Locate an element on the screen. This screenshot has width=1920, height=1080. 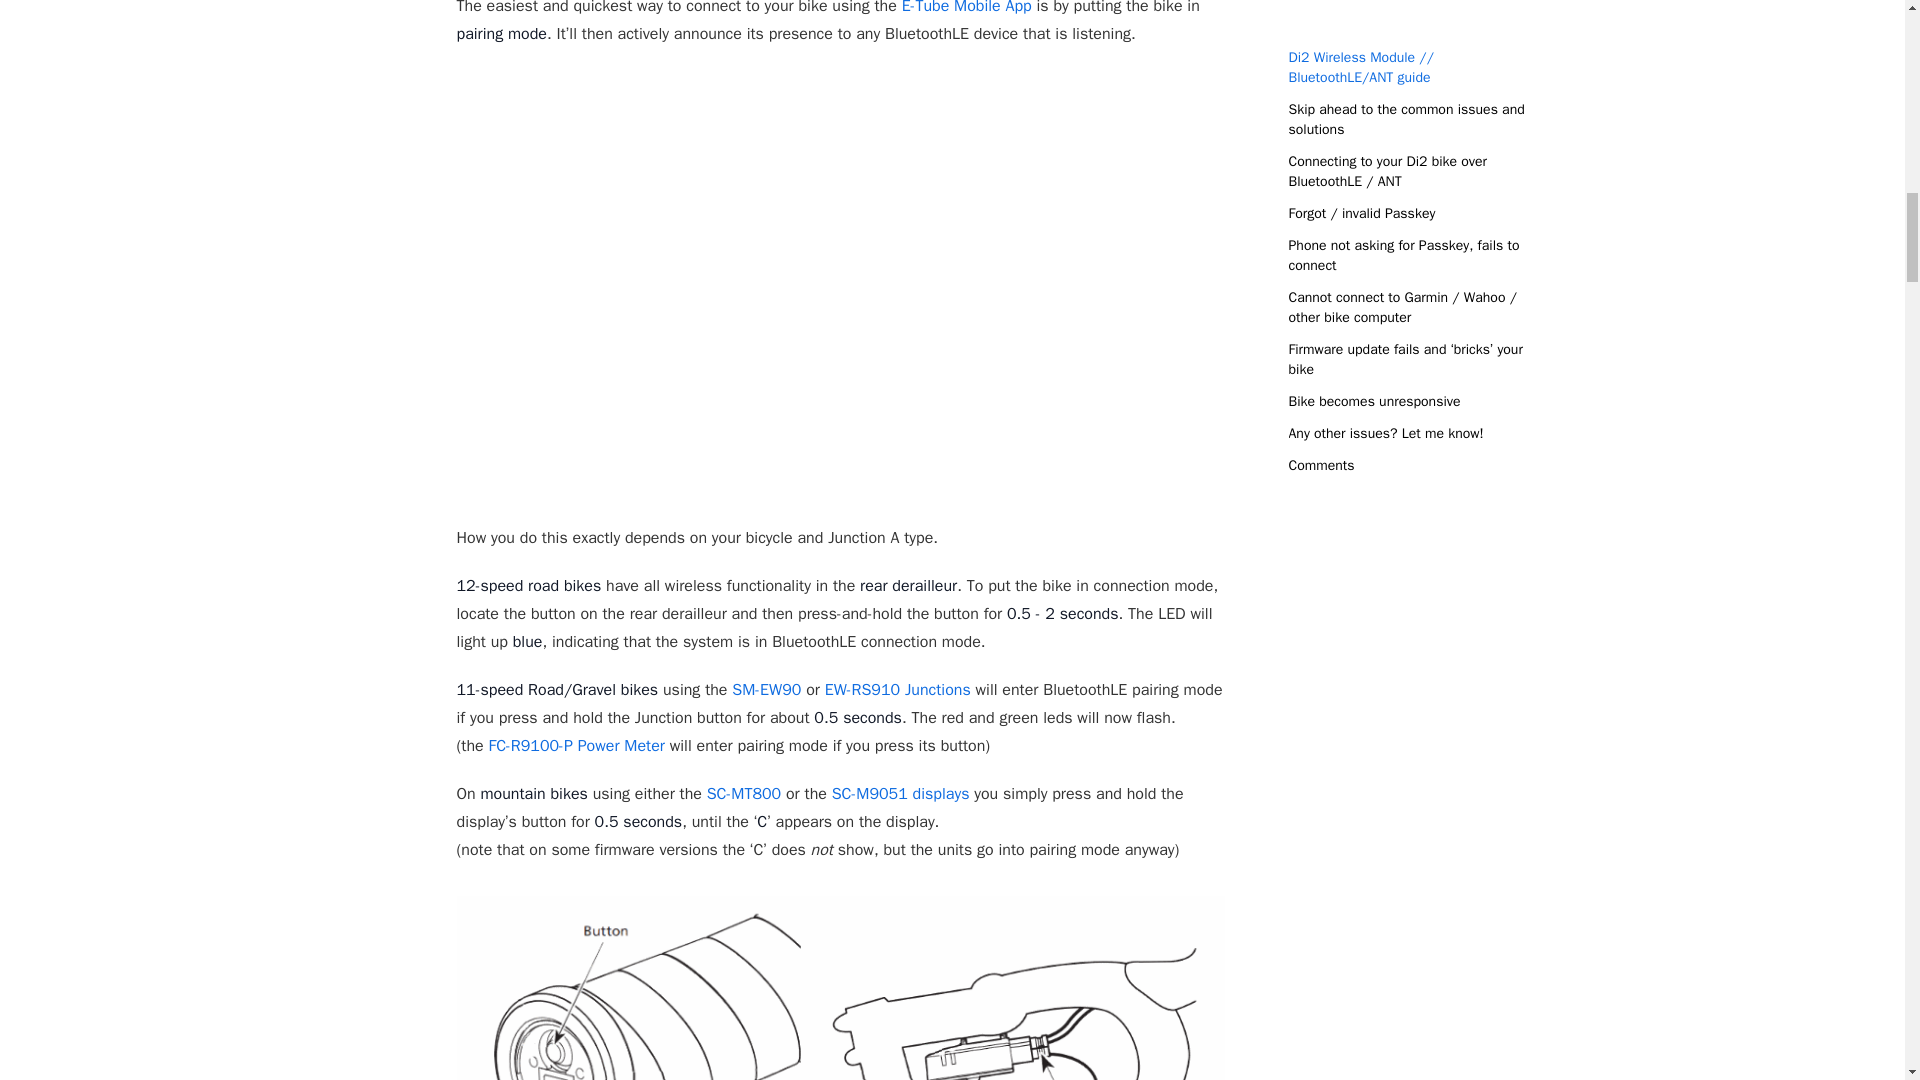
E-Tube Mobile App is located at coordinates (967, 8).